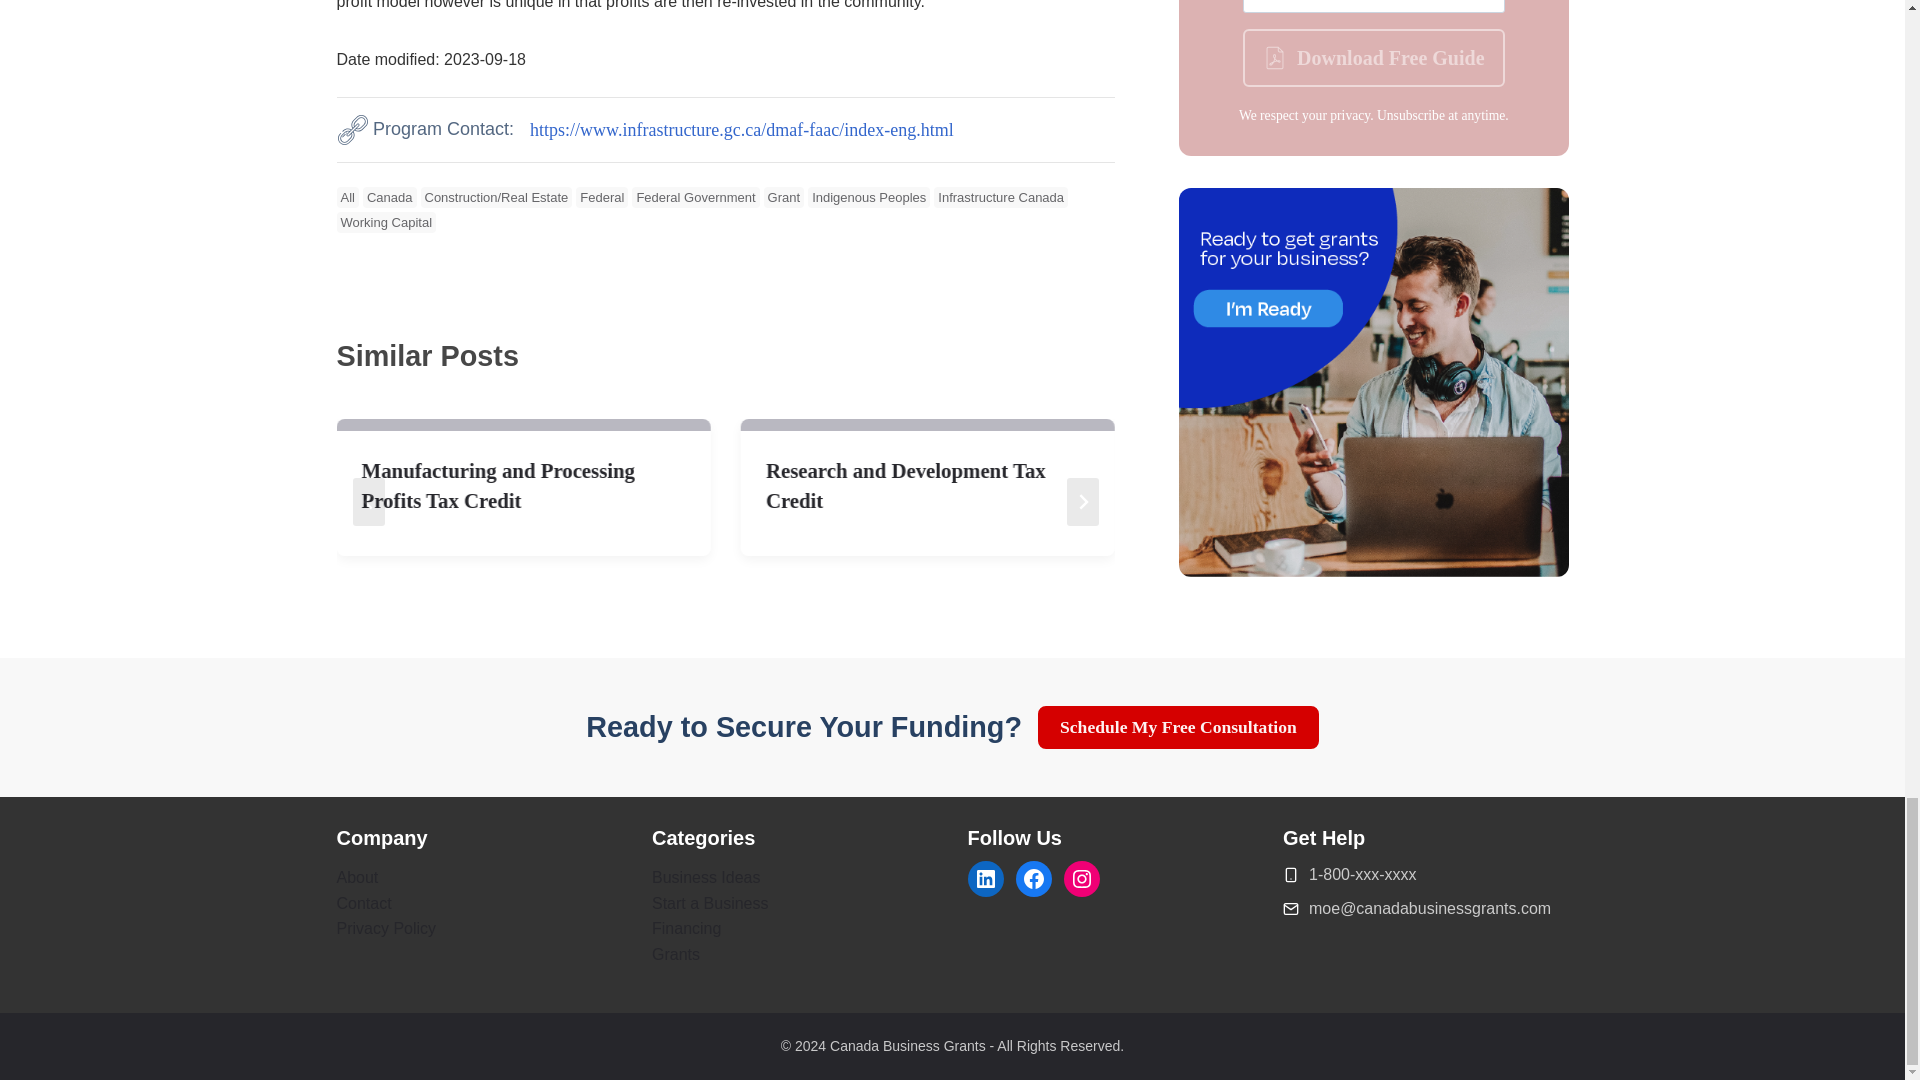  Describe the element at coordinates (1178, 728) in the screenshot. I see `Schedule My Free Consultation` at that location.